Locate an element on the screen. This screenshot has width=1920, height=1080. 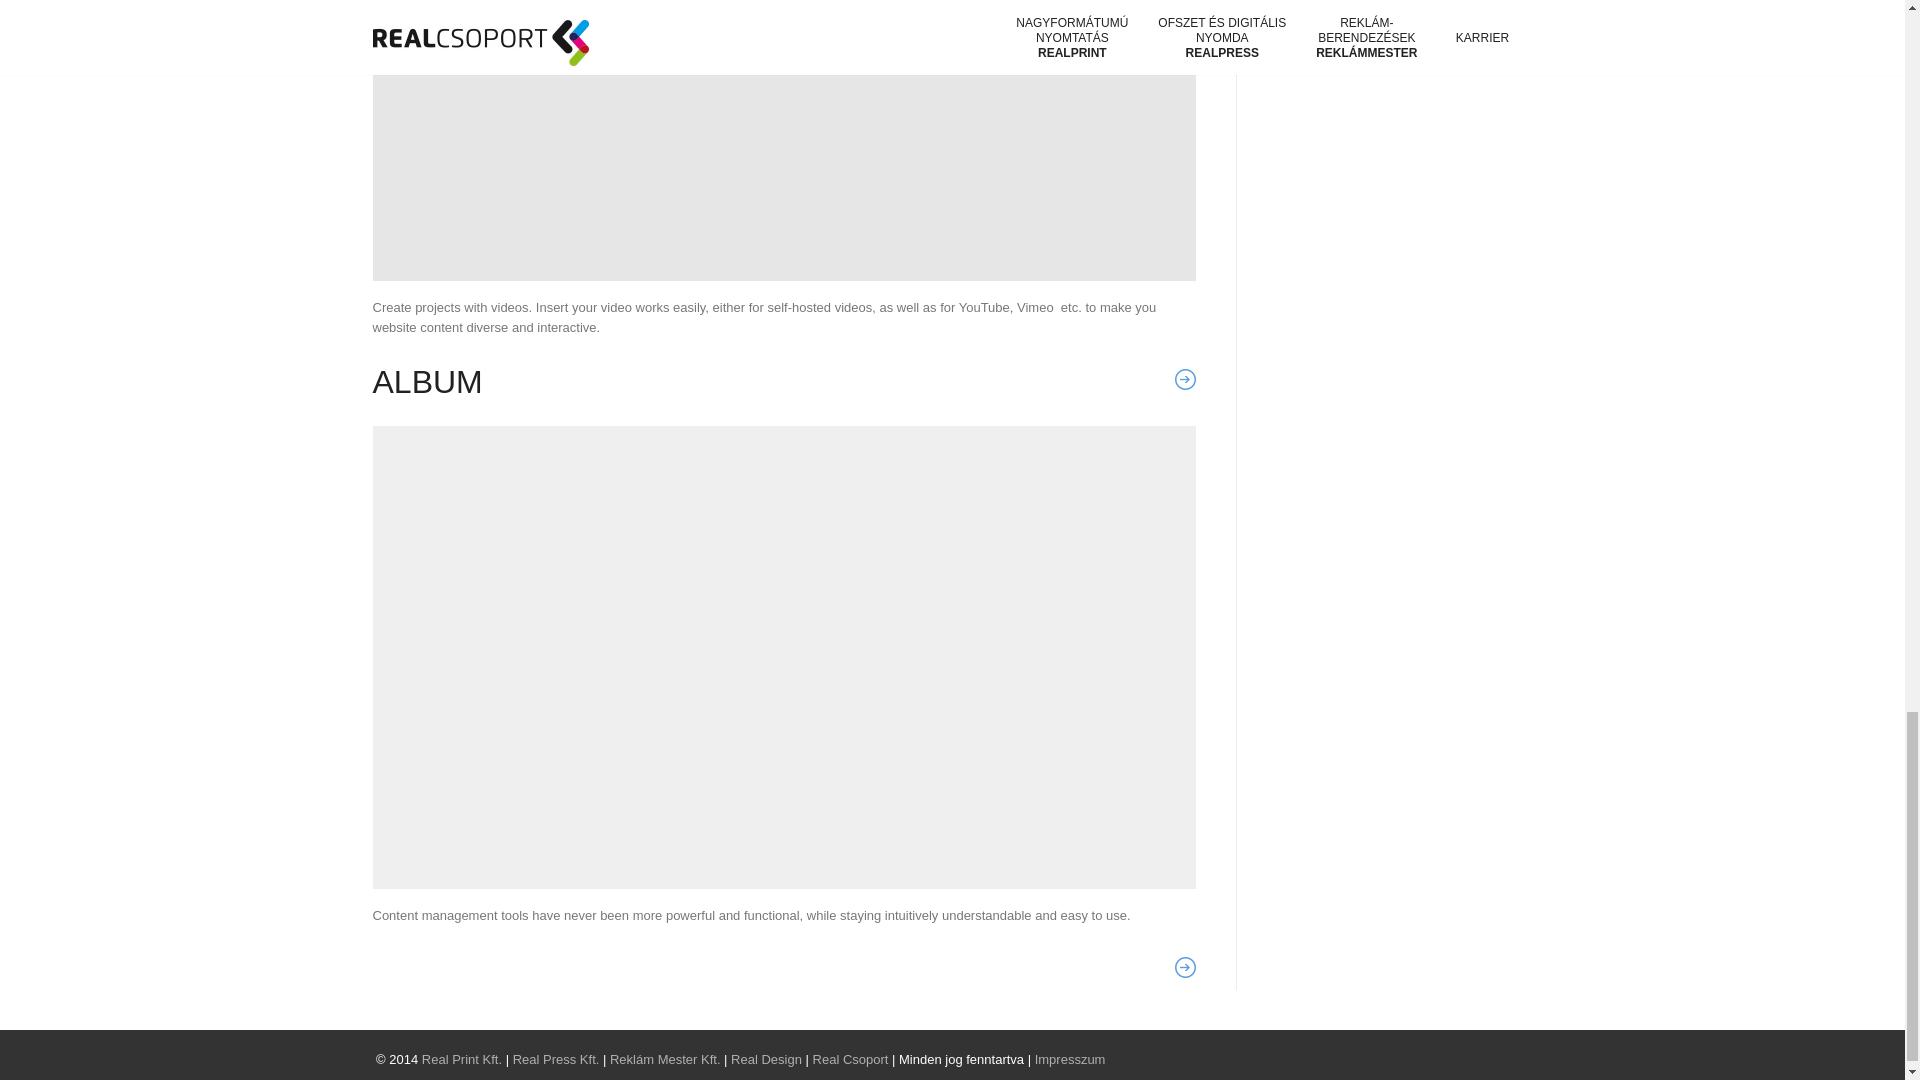
ALBUM is located at coordinates (426, 381).